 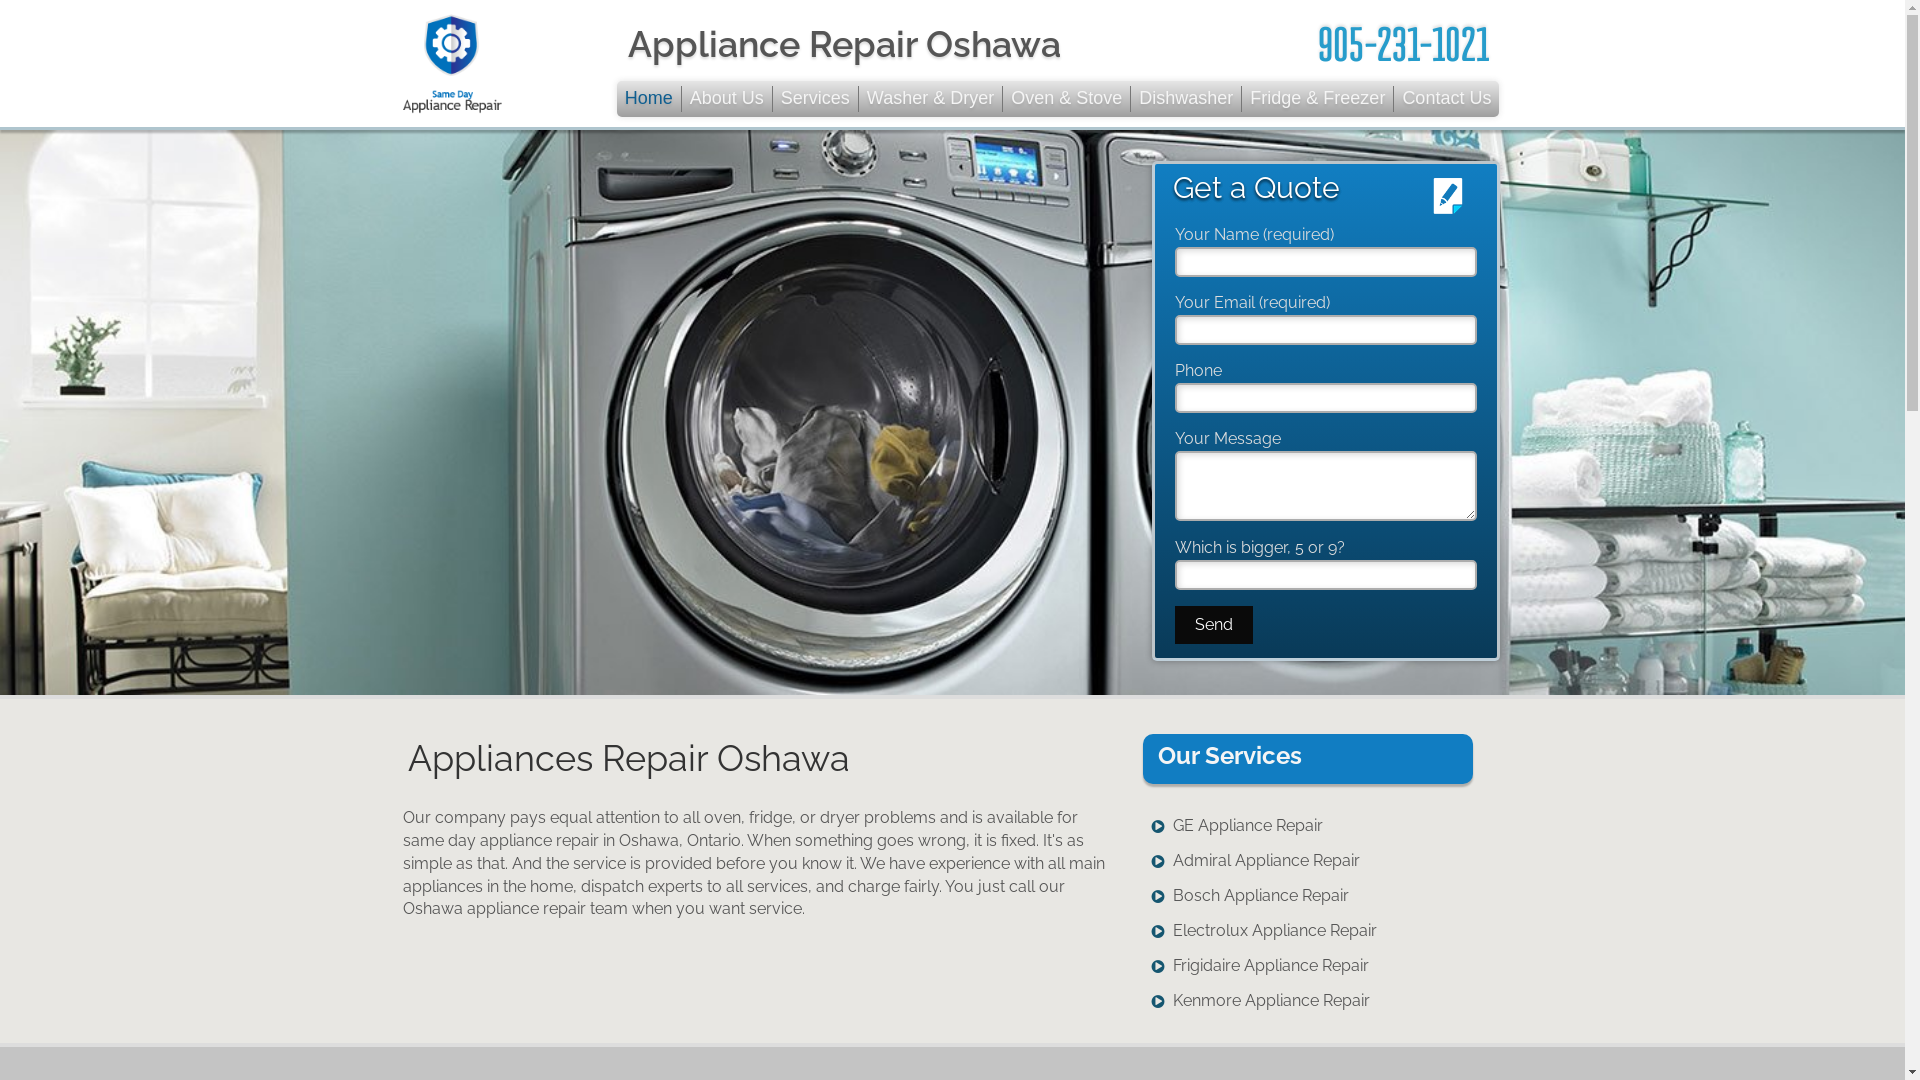 I want to click on Fridge & Freezer, so click(x=1318, y=99).